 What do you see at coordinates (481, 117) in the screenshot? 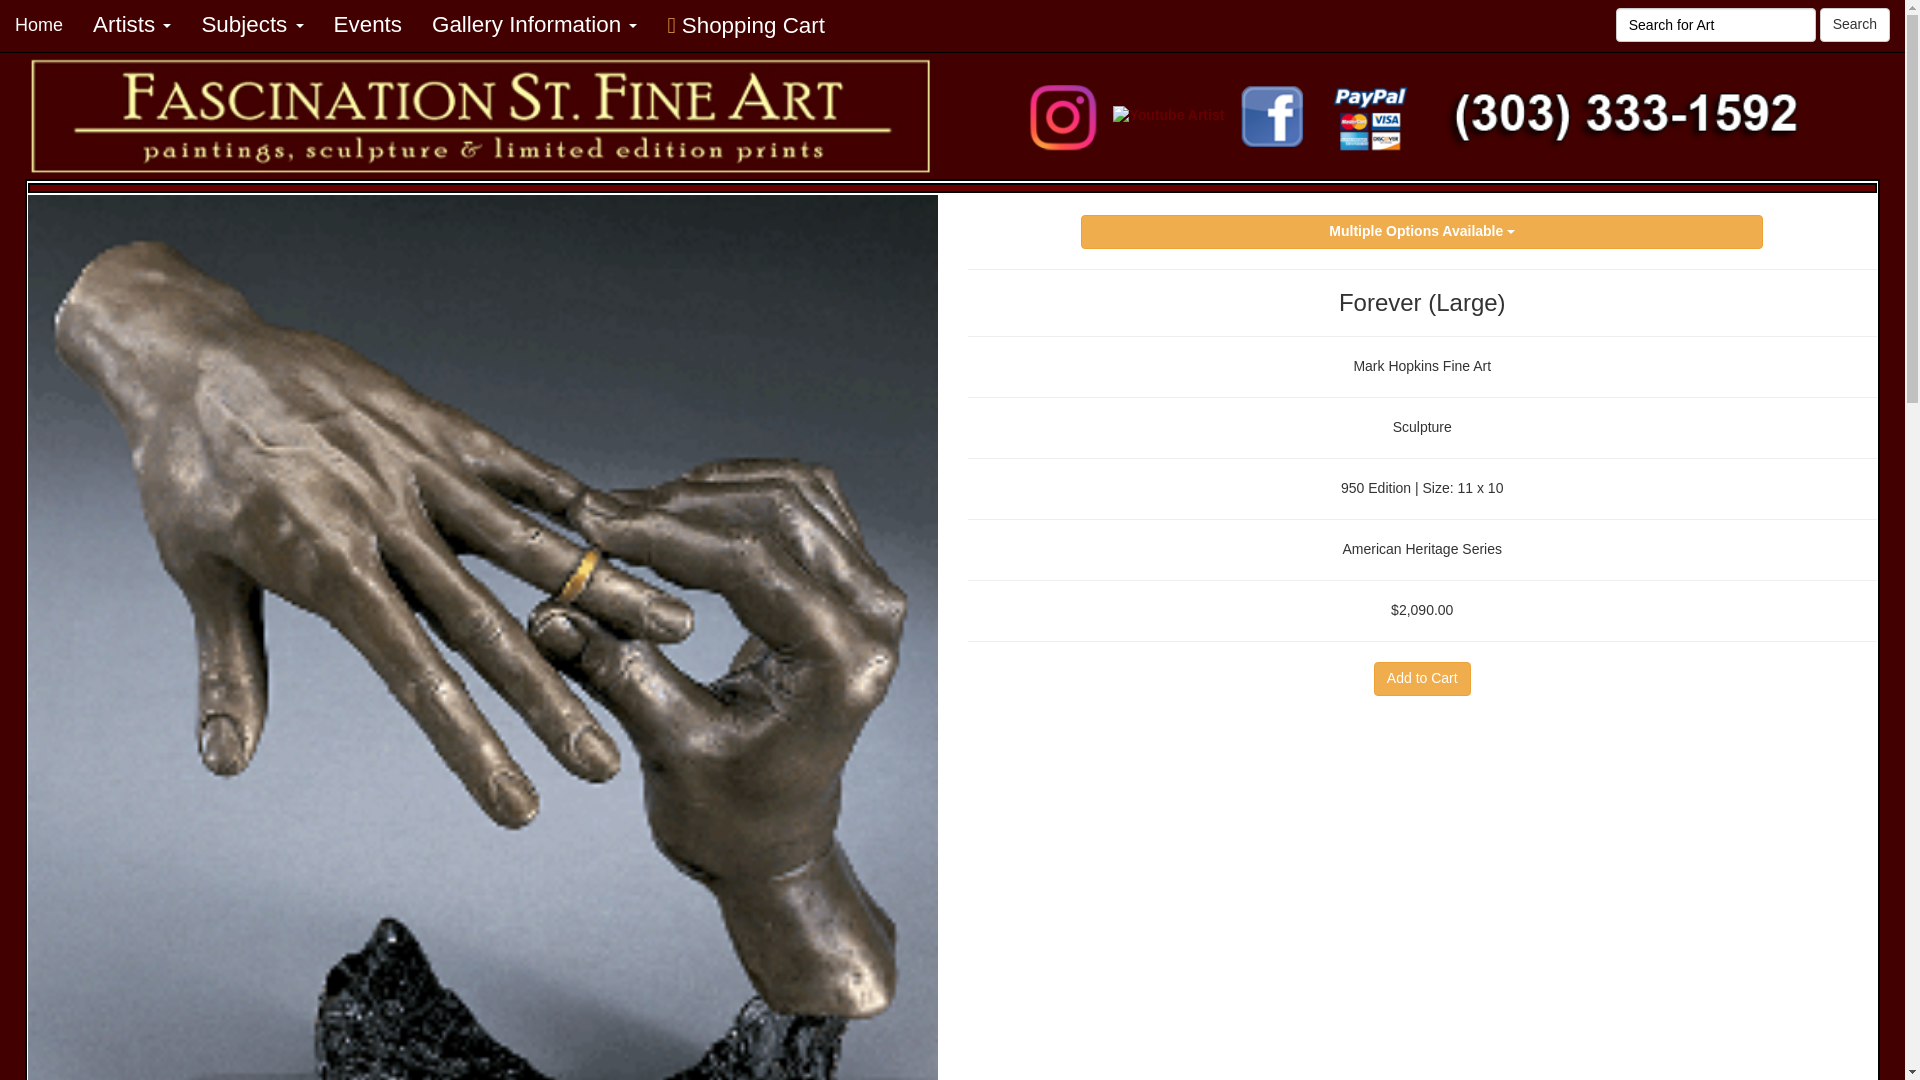
I see `Fine Art Gallery` at bounding box center [481, 117].